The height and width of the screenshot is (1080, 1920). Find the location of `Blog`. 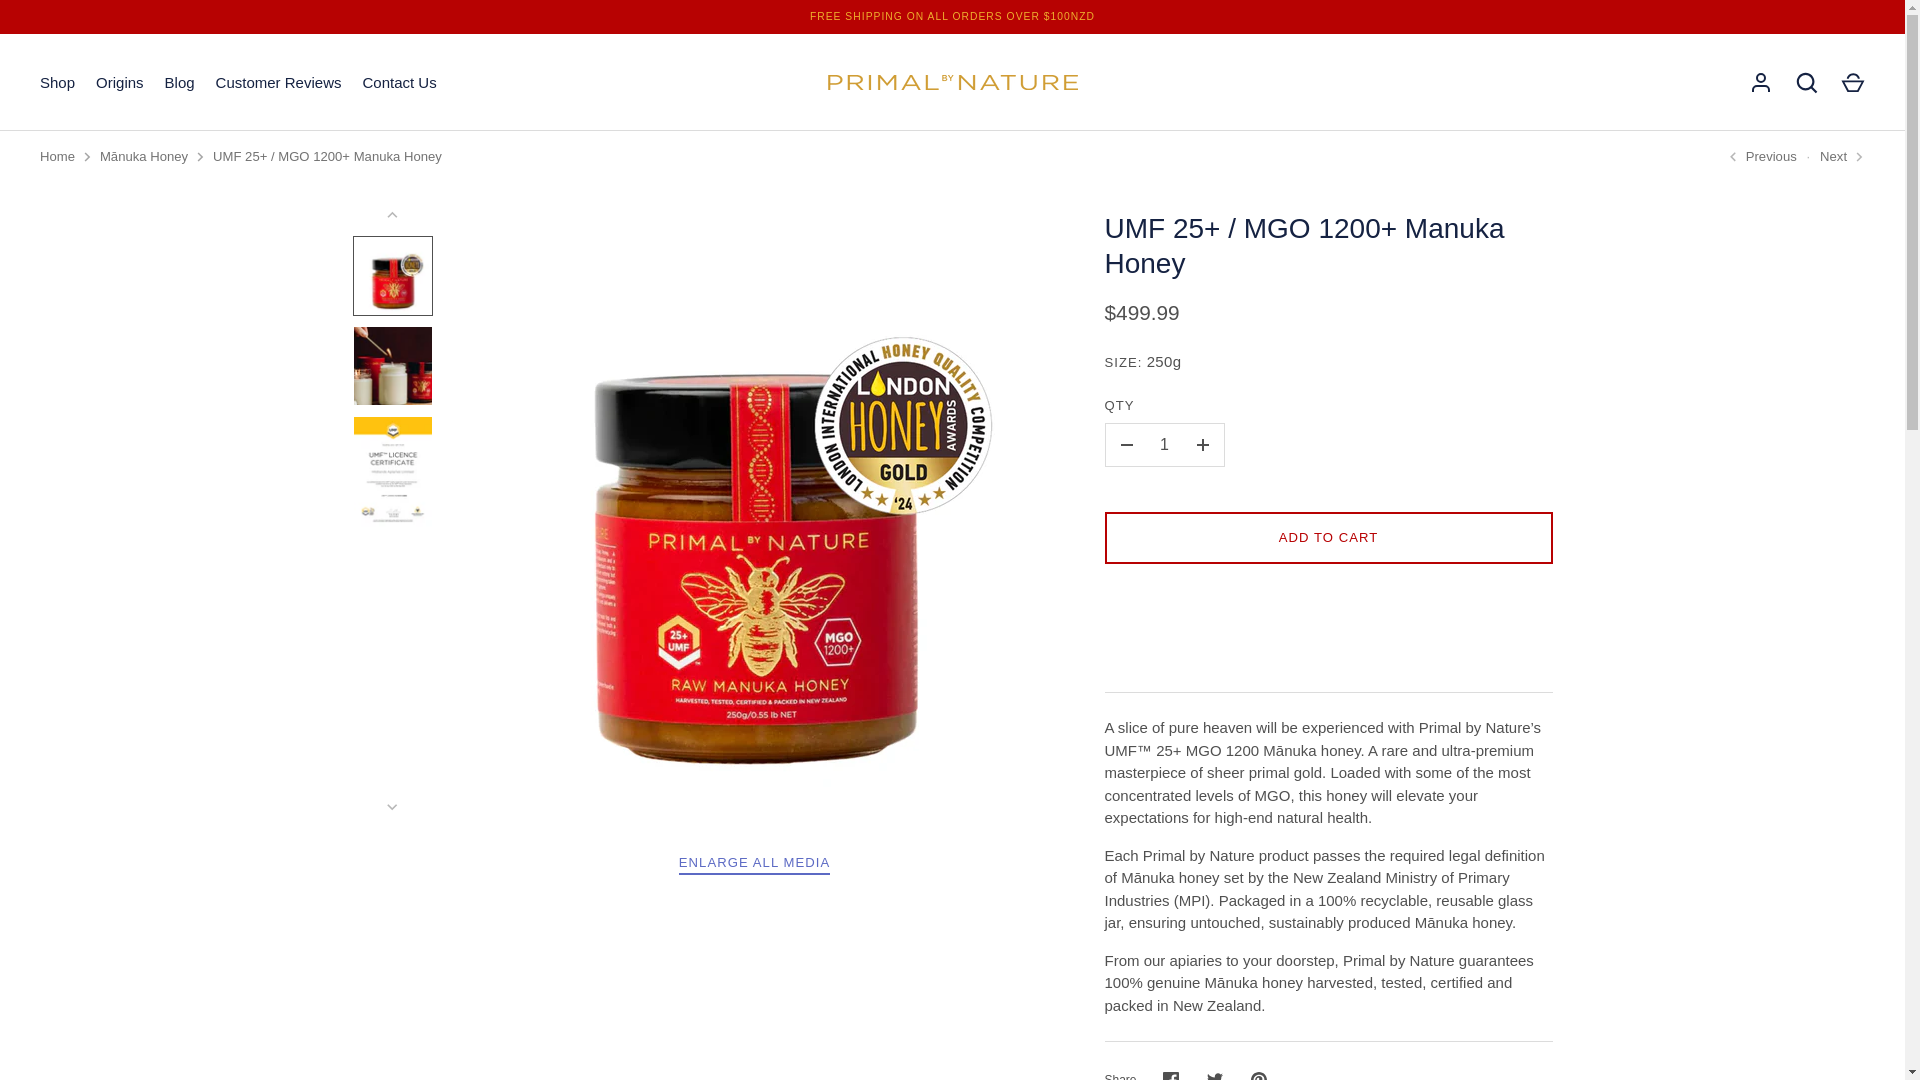

Blog is located at coordinates (179, 84).